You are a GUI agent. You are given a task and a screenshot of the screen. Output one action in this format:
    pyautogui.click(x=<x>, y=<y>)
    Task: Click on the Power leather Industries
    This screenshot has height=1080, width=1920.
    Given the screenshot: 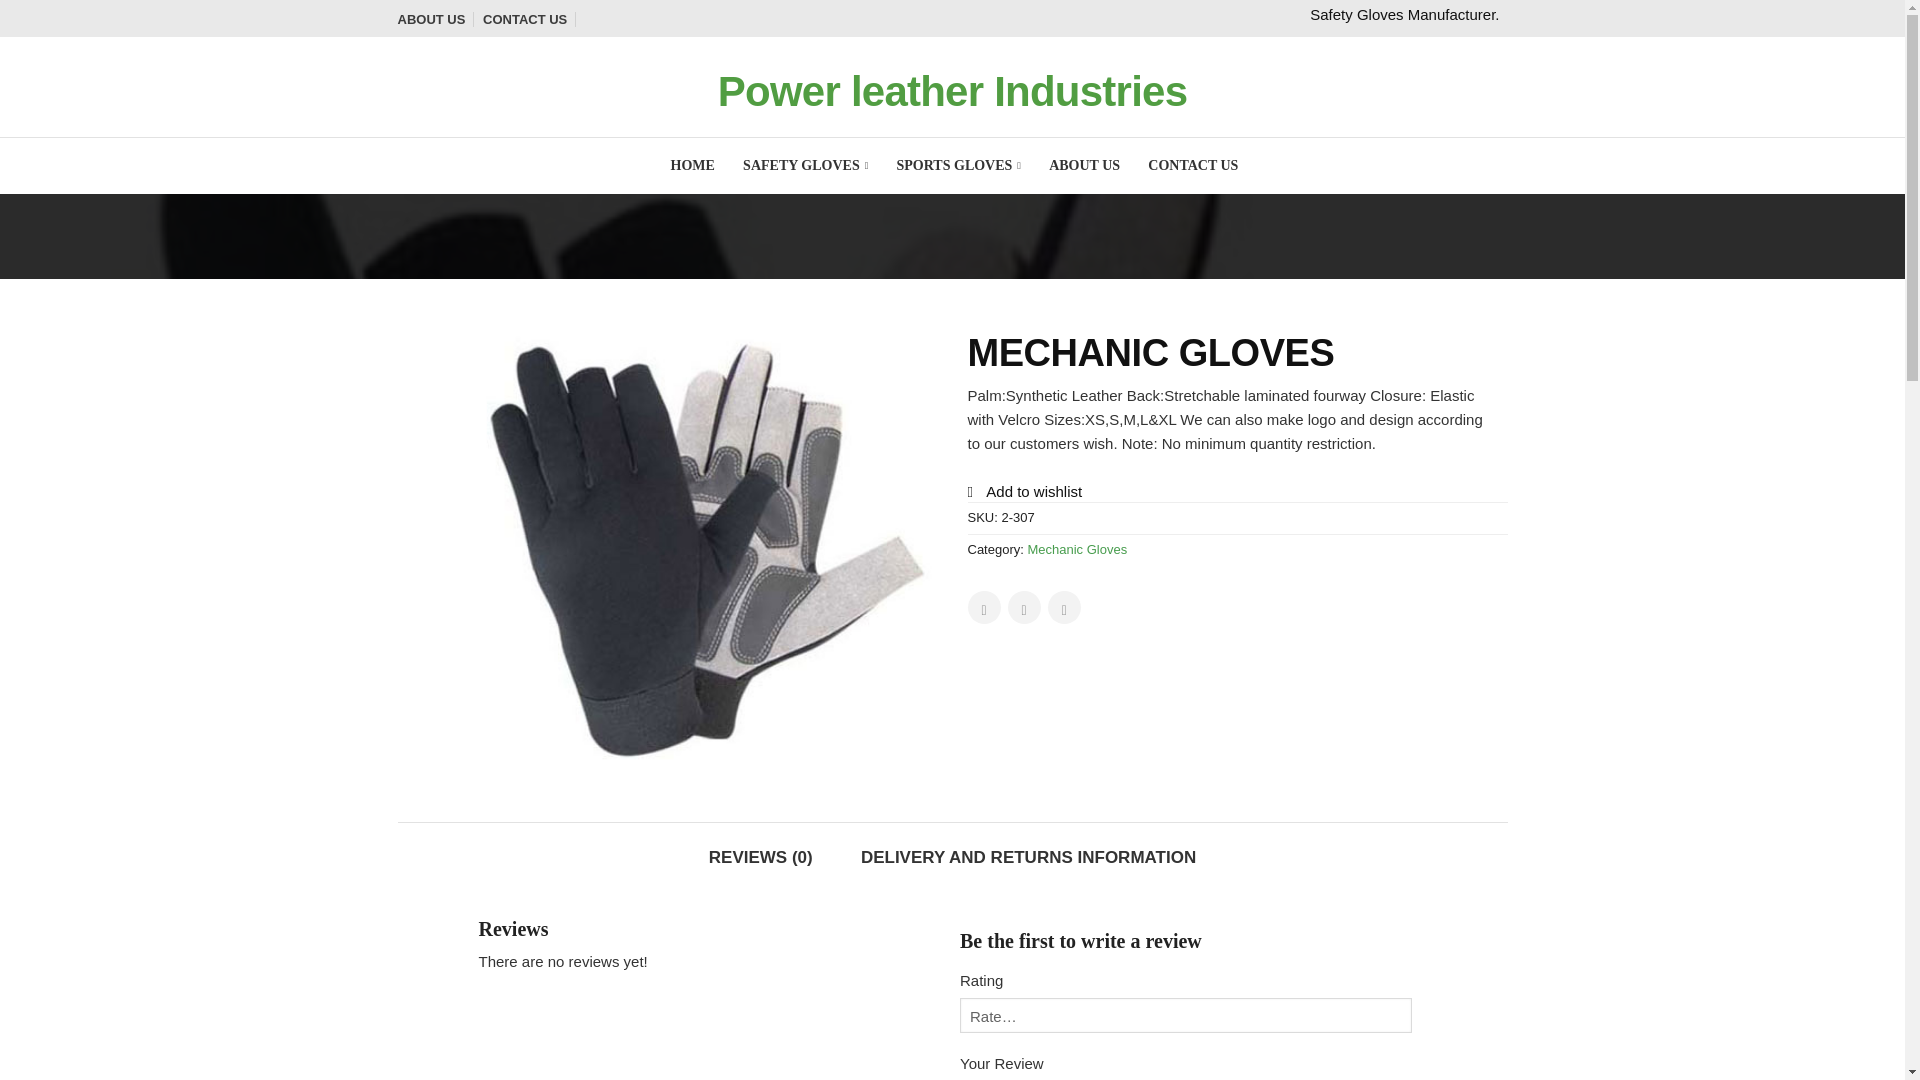 What is the action you would take?
    pyautogui.click(x=952, y=91)
    